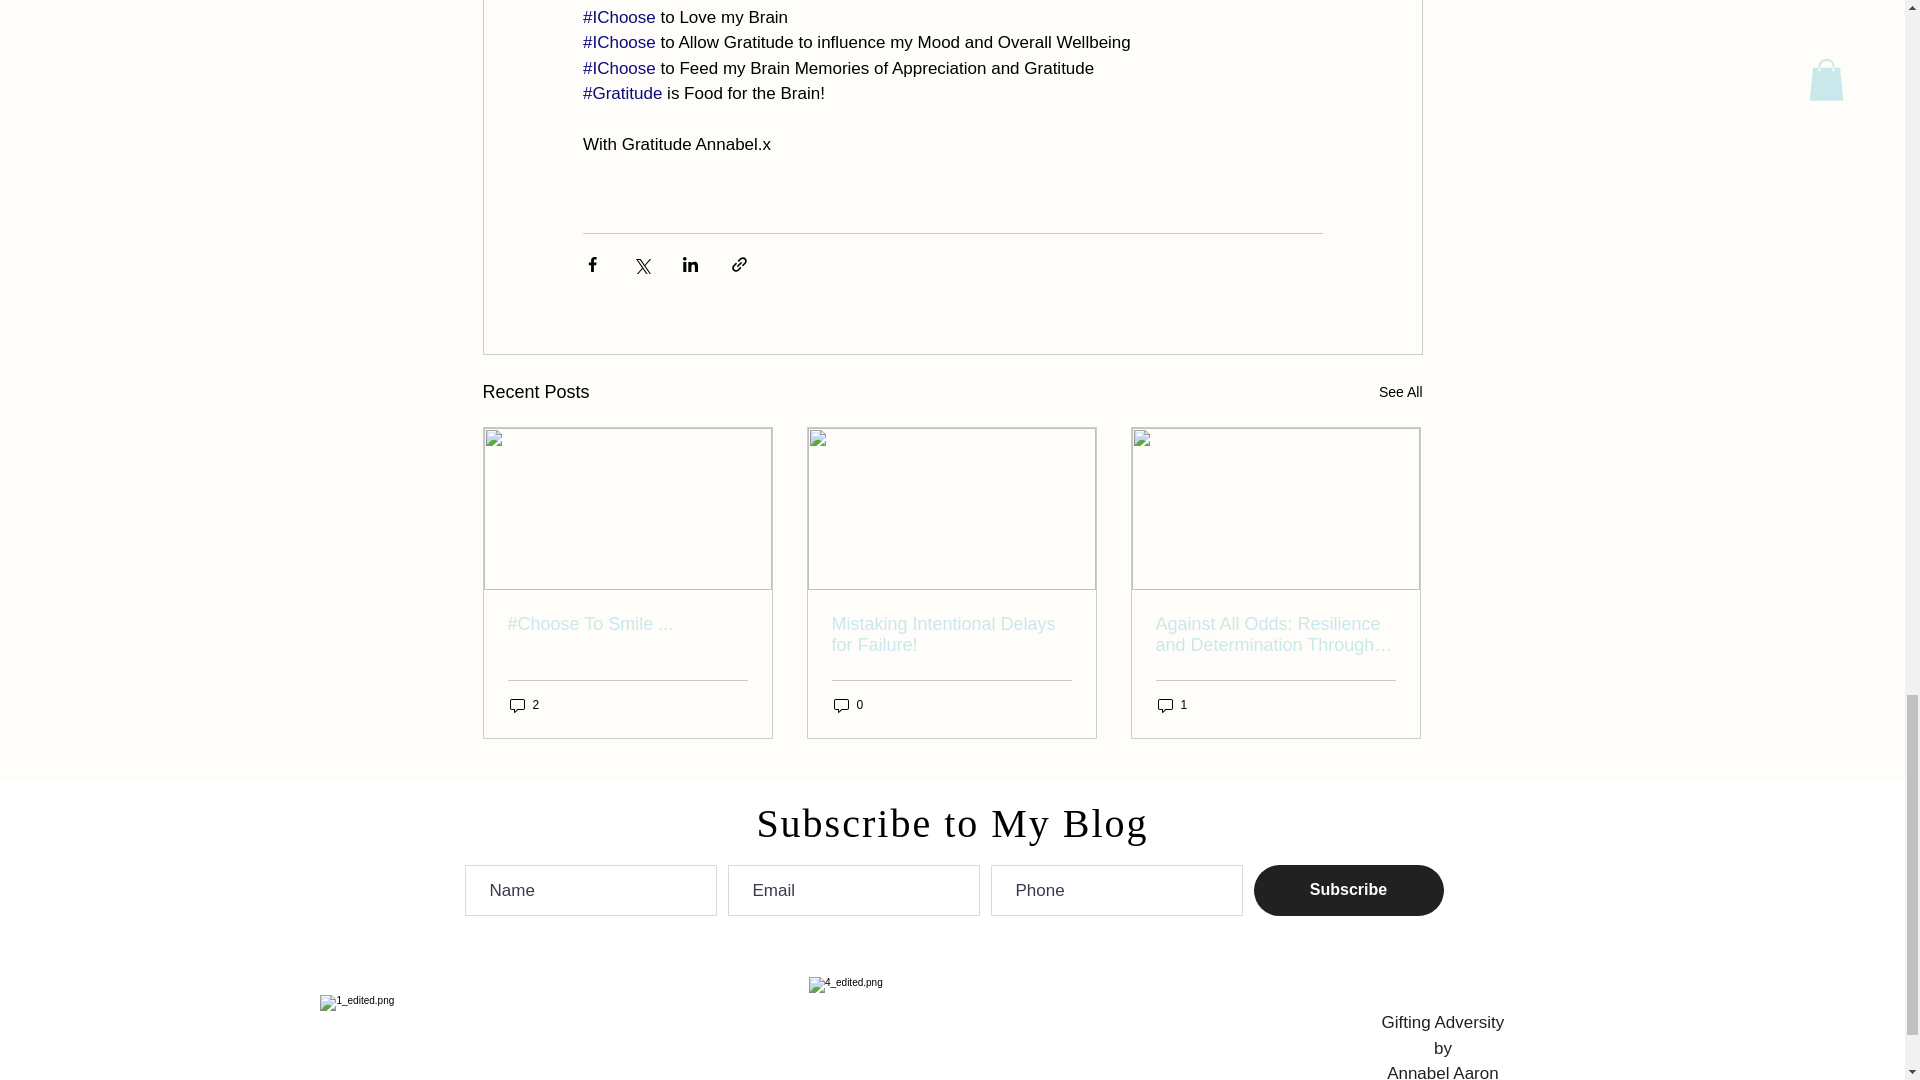 The image size is (1920, 1080). I want to click on 1, so click(1172, 704).